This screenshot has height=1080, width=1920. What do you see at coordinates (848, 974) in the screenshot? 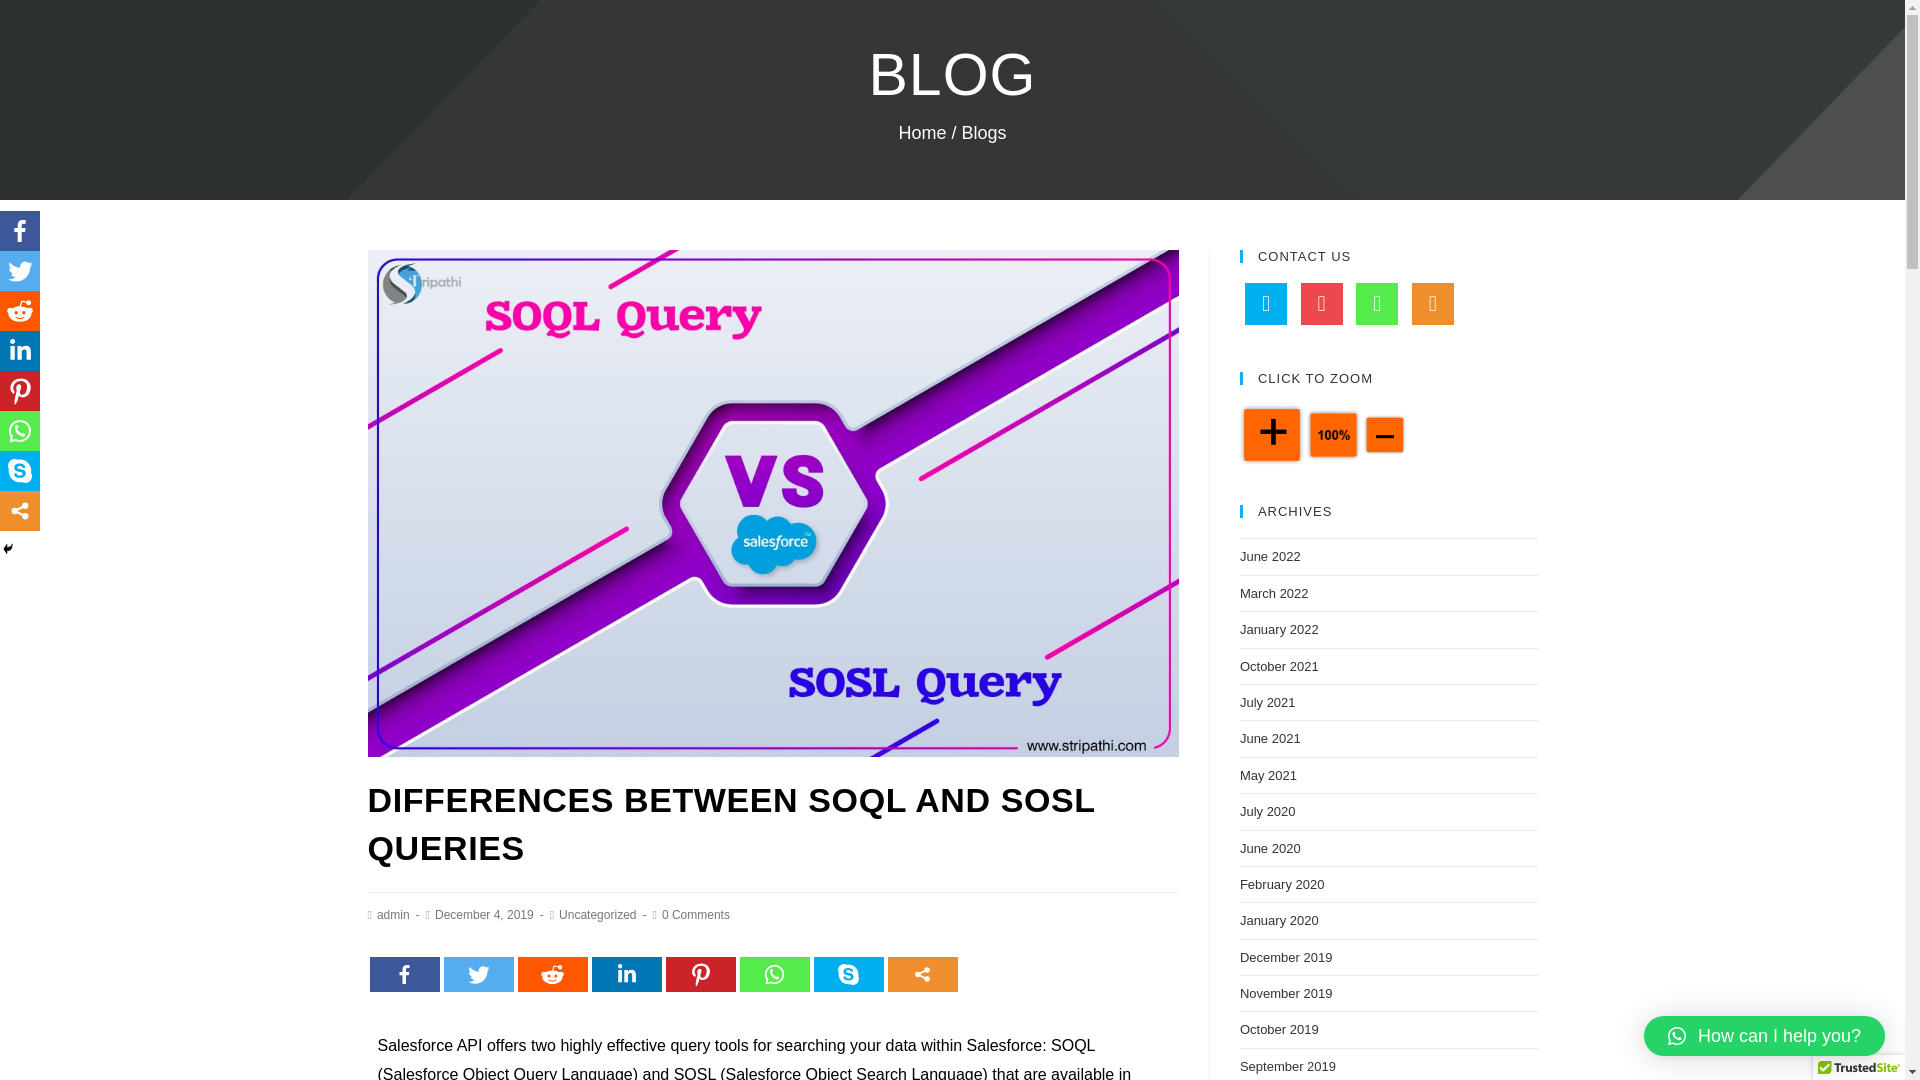
I see `Skype` at bounding box center [848, 974].